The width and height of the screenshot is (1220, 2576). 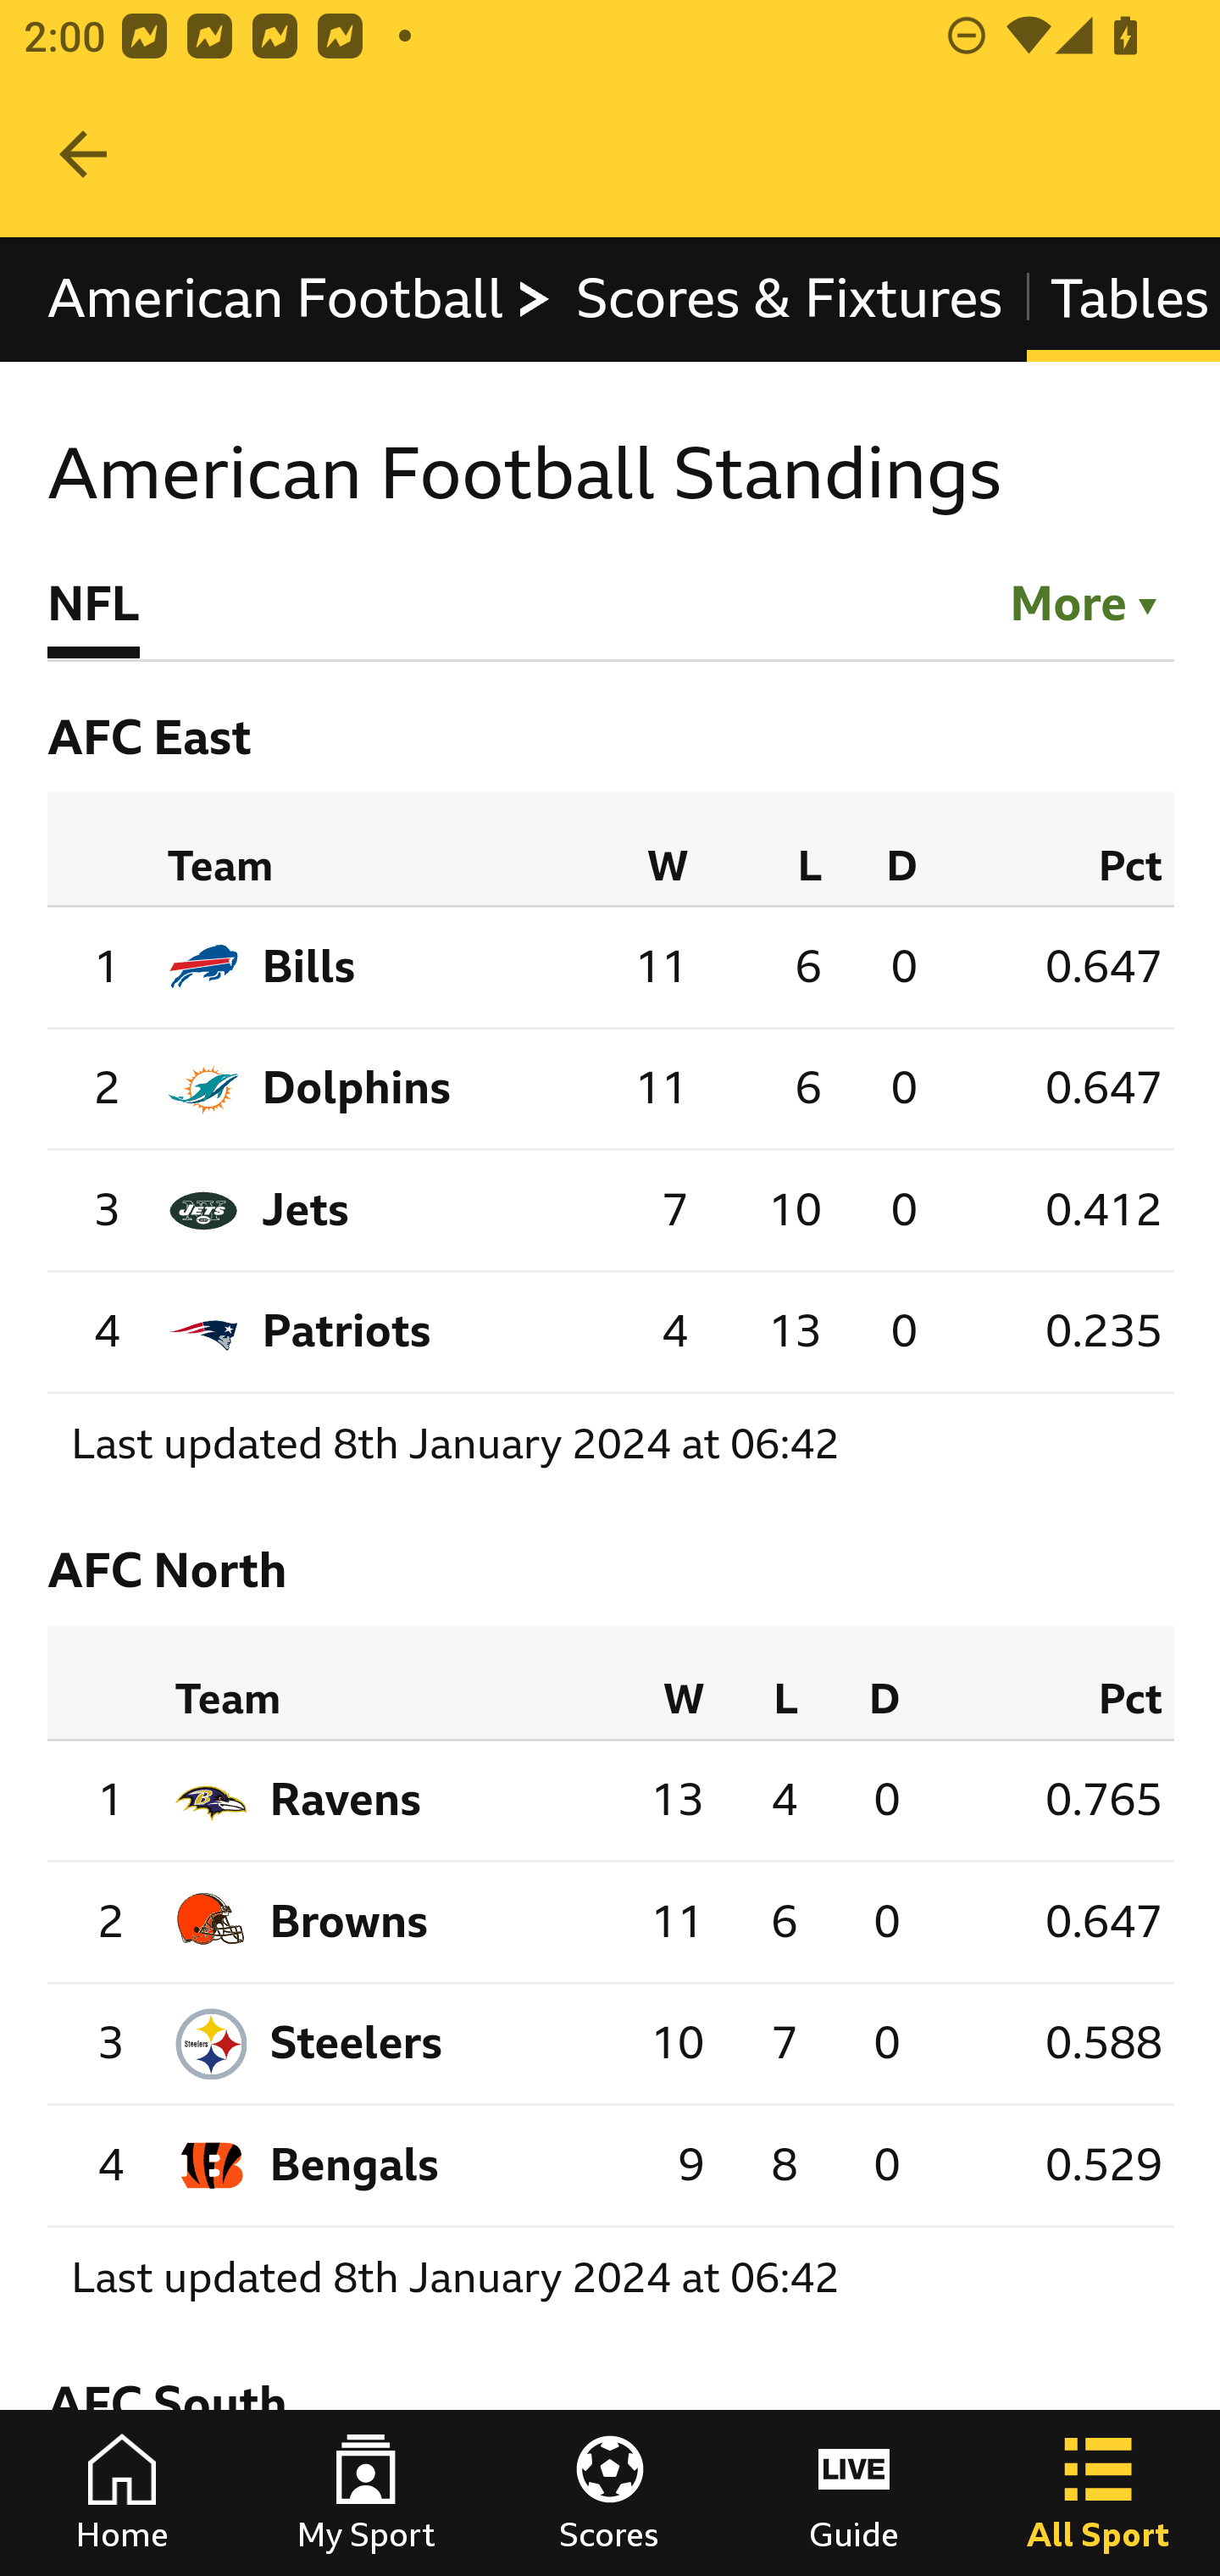 I want to click on Home, so click(x=122, y=2493).